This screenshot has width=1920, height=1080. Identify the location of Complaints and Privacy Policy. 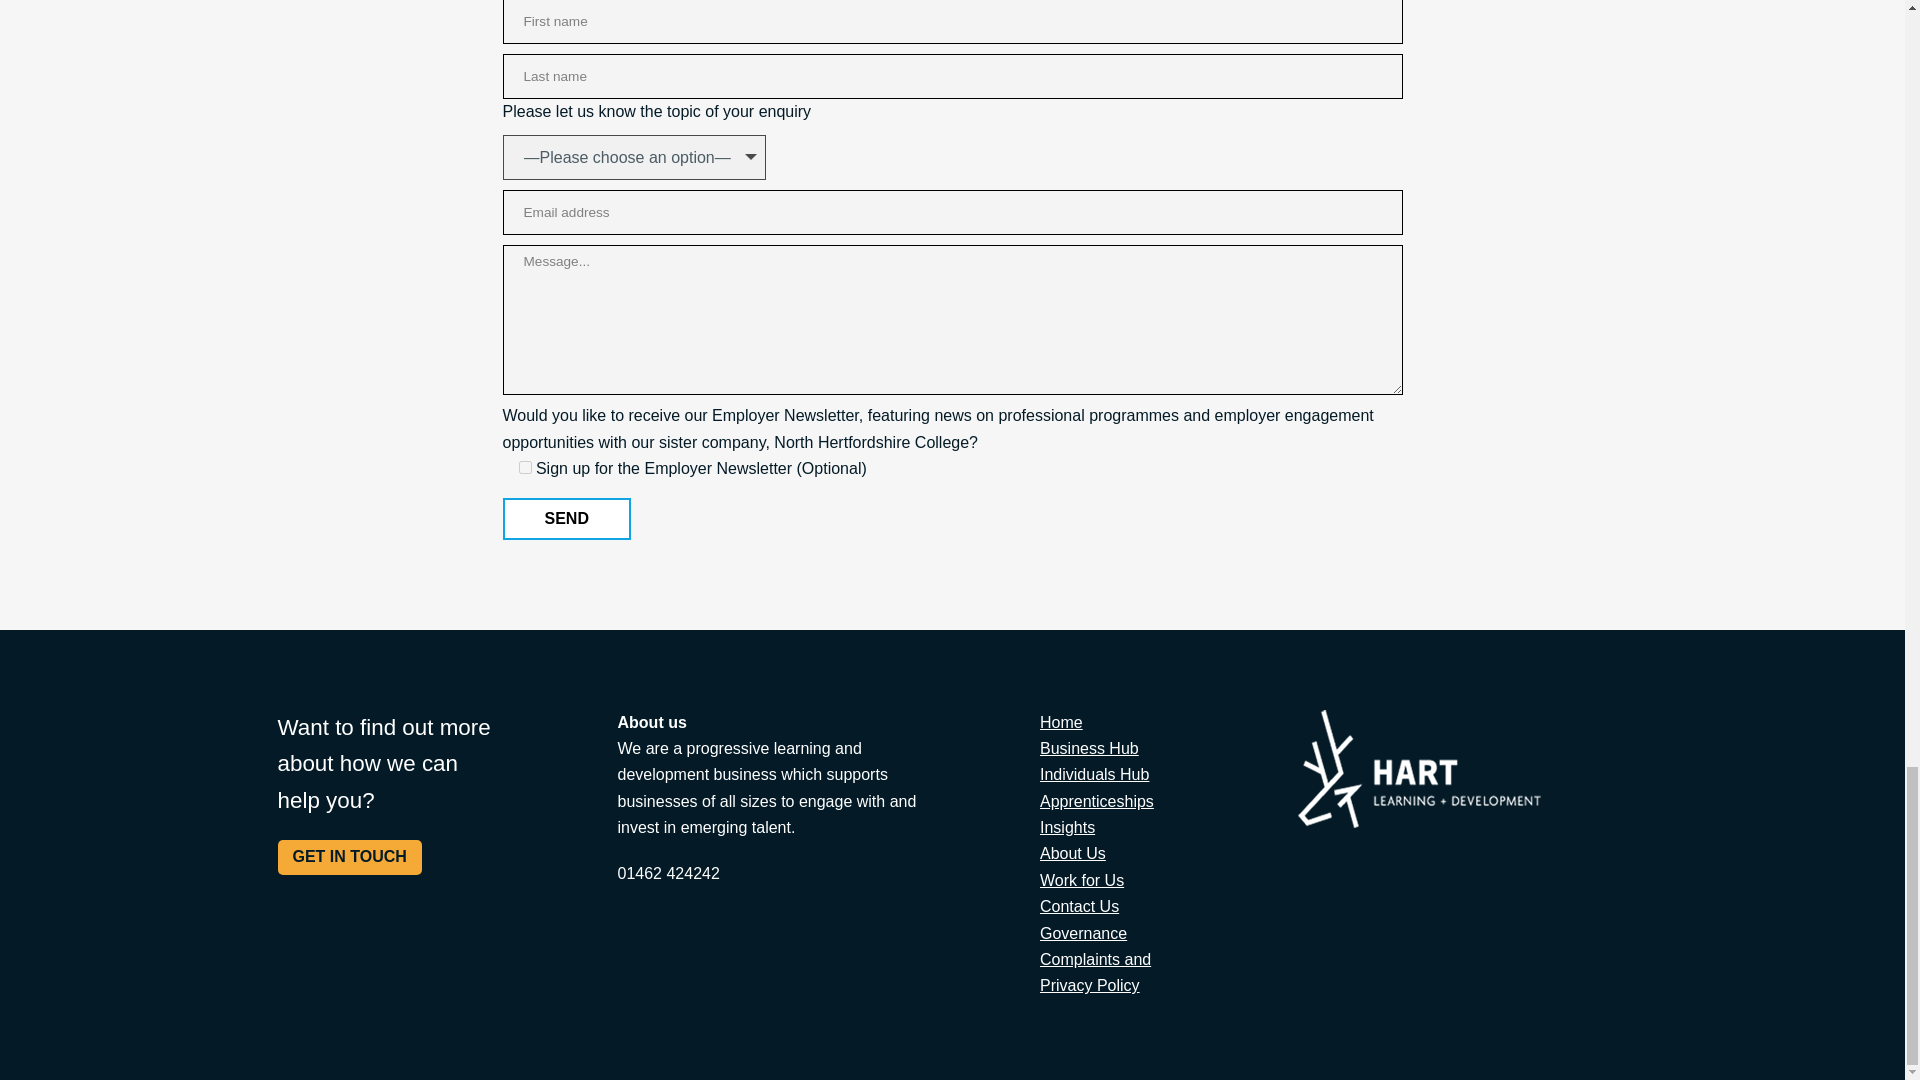
(1095, 972).